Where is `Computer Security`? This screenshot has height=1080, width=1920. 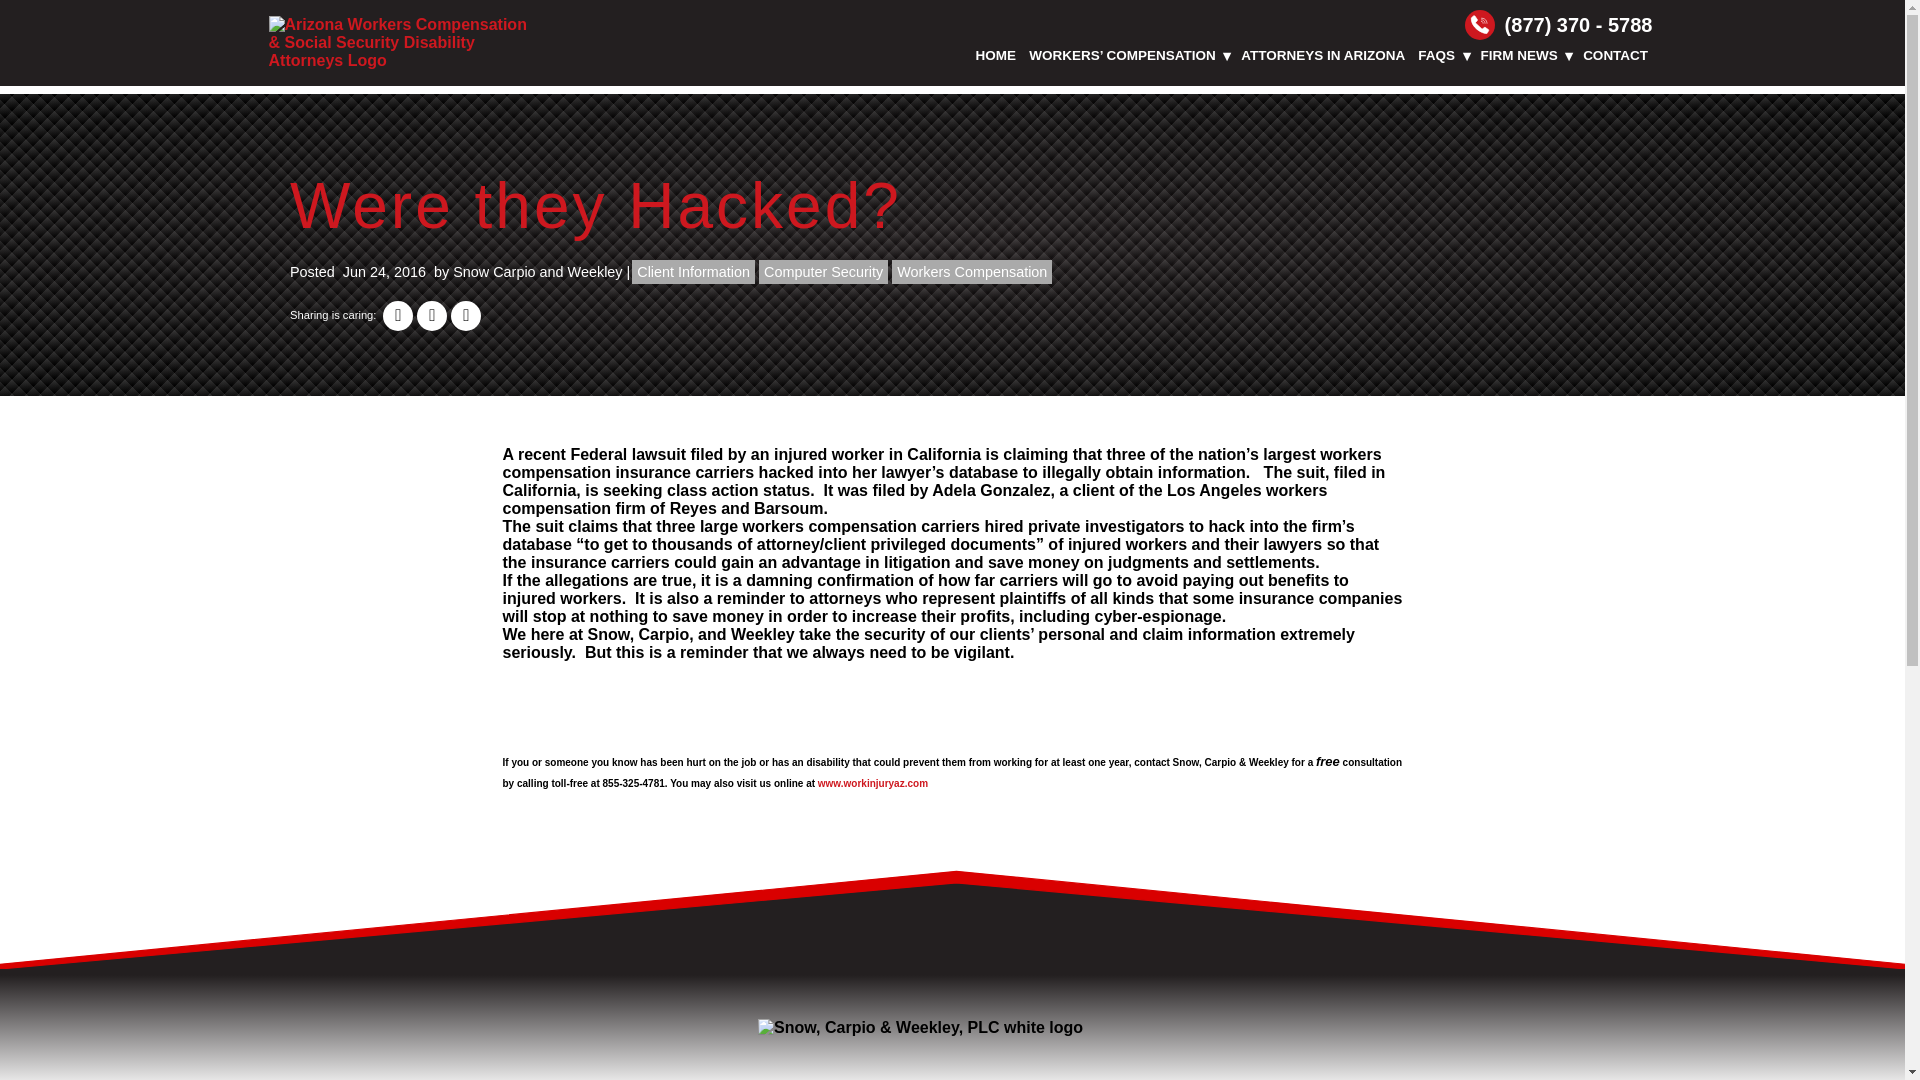
Computer Security is located at coordinates (822, 272).